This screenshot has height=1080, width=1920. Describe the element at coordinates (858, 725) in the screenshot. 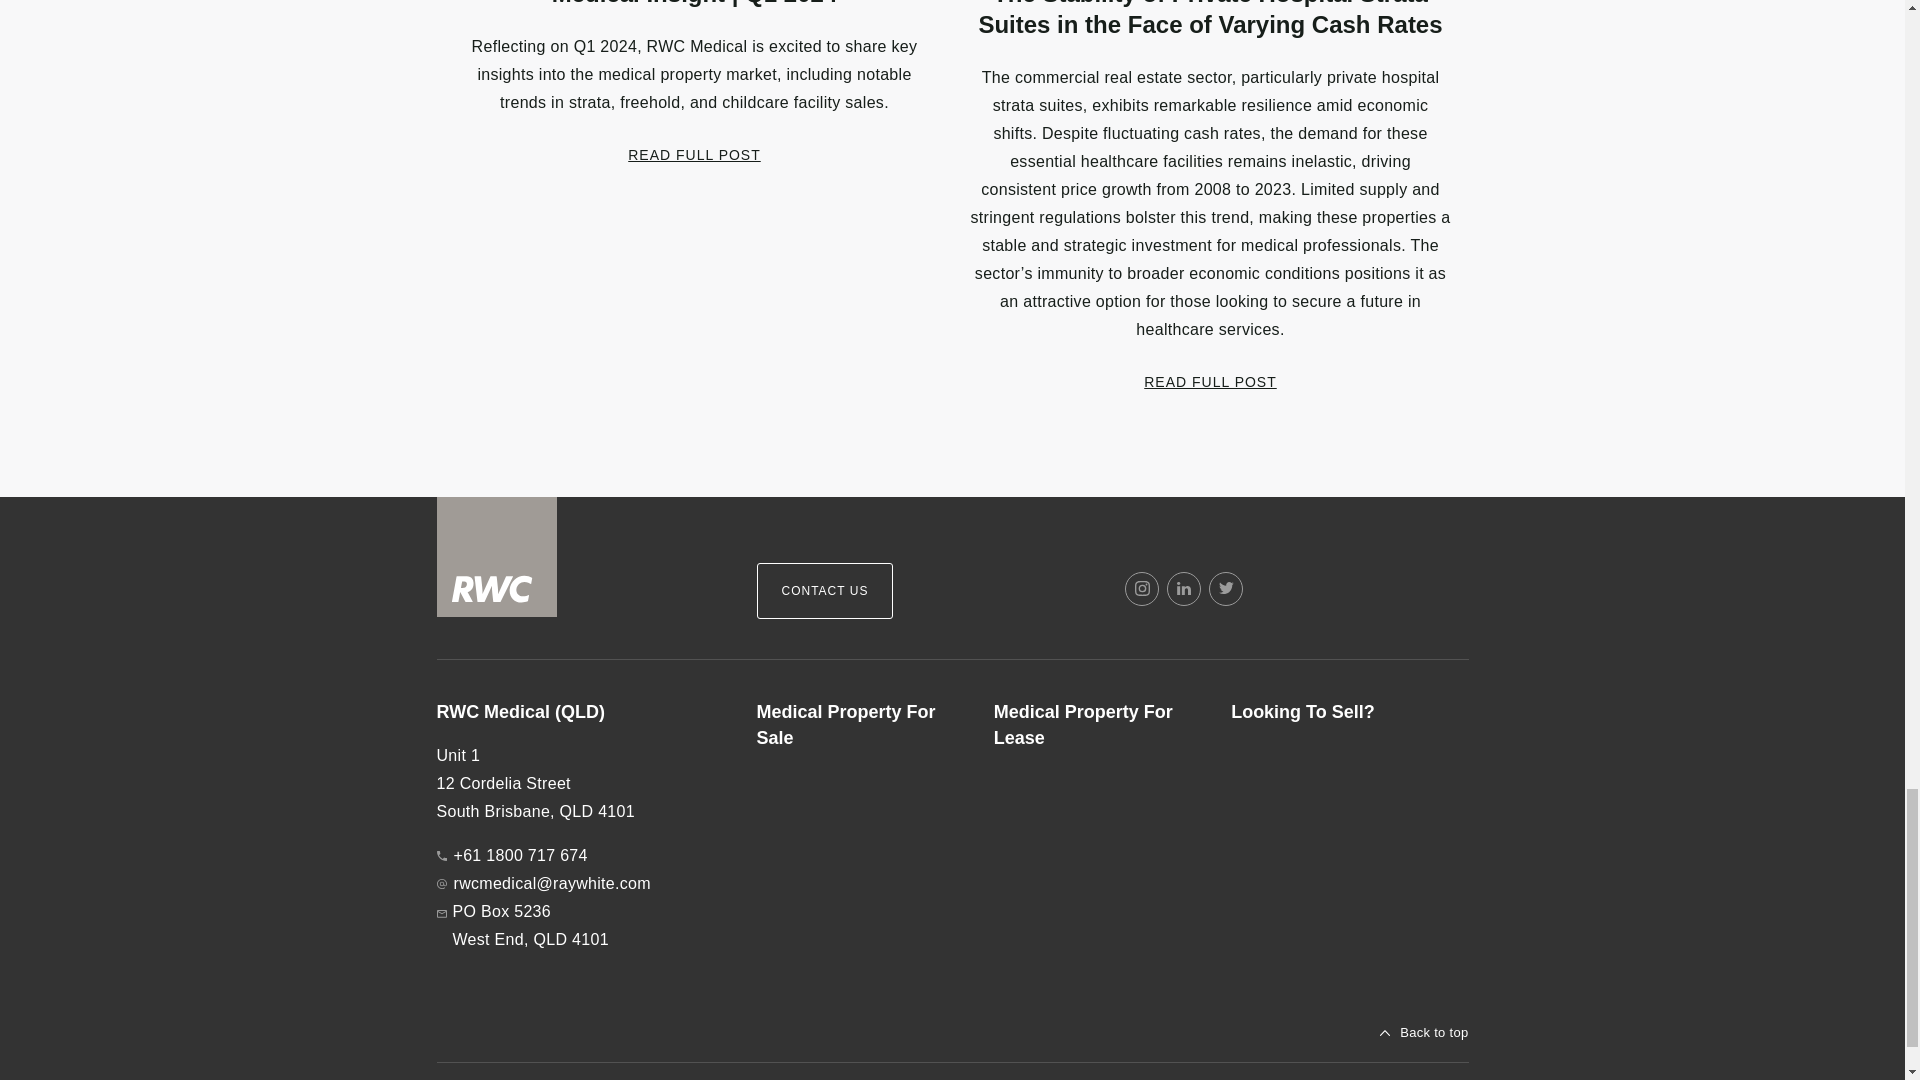

I see `Medical Property For Sale` at that location.